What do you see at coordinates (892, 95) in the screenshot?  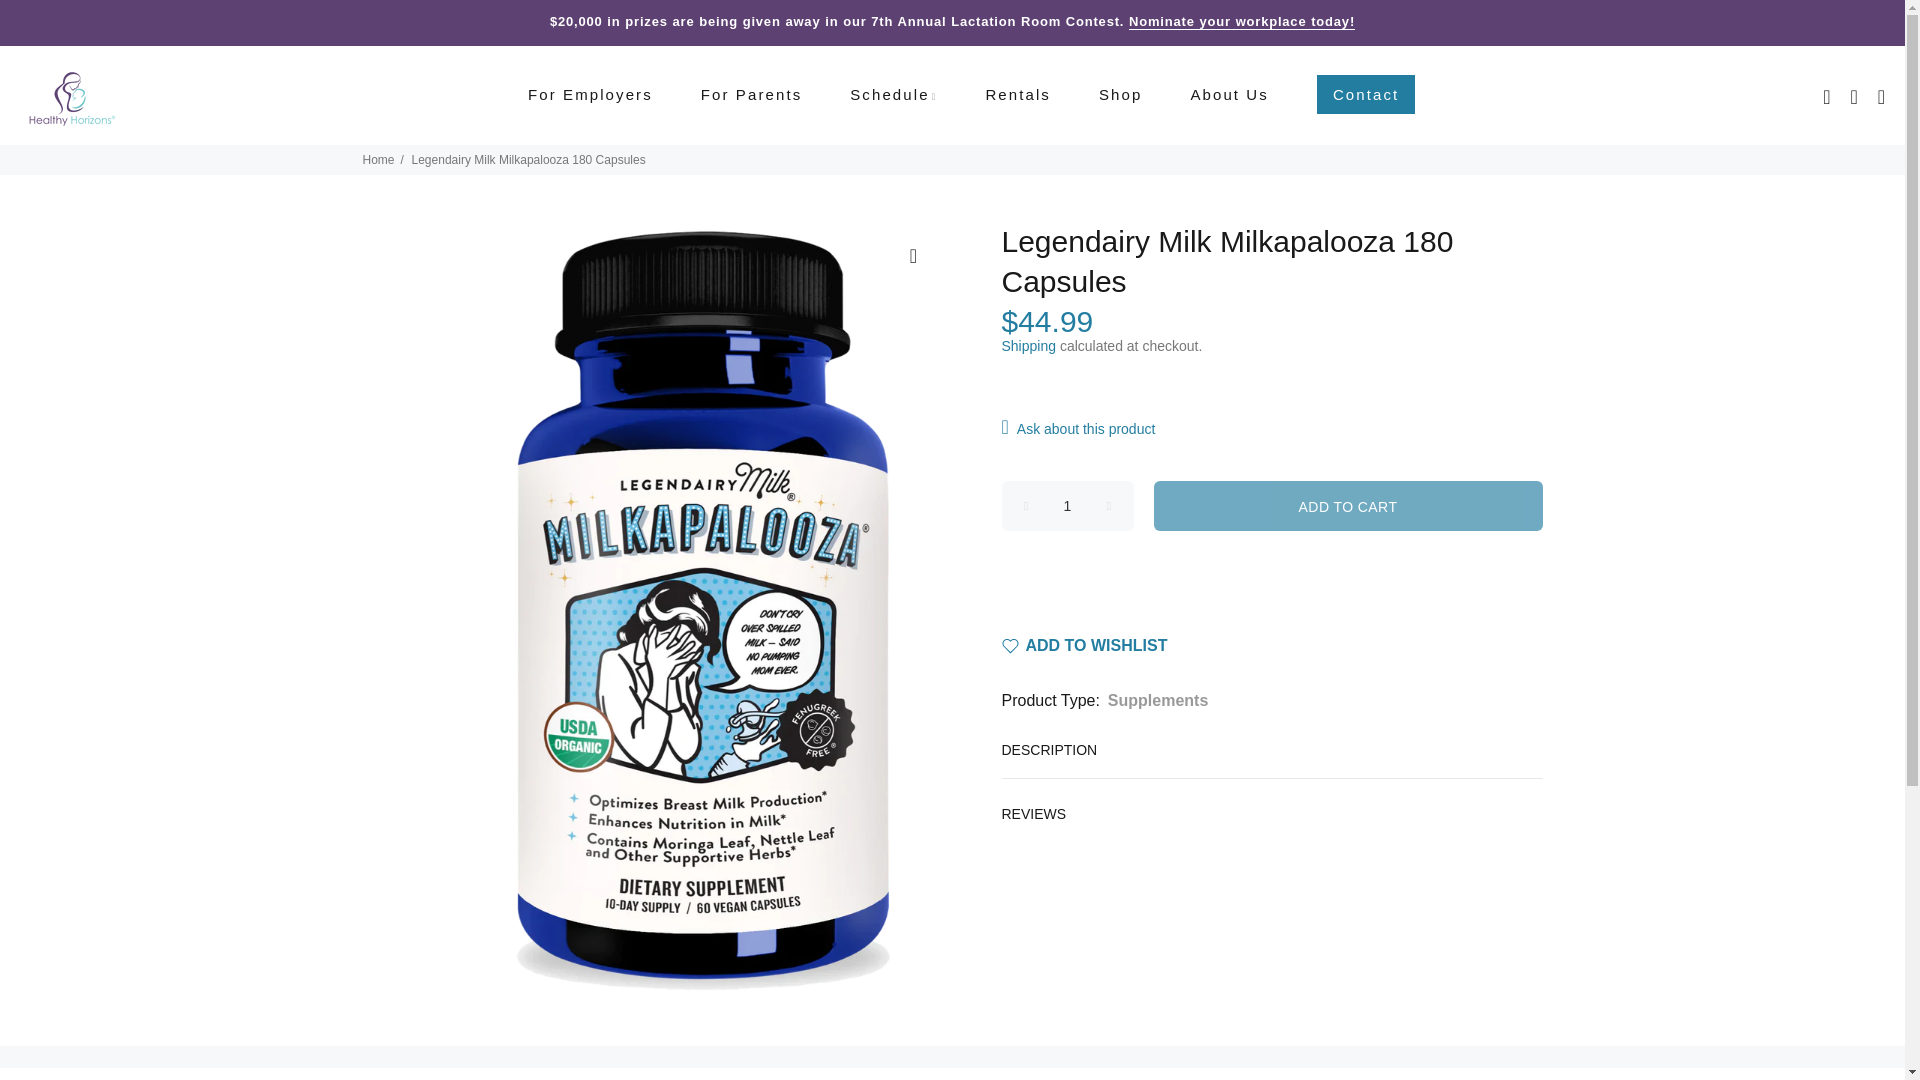 I see `Schedule` at bounding box center [892, 95].